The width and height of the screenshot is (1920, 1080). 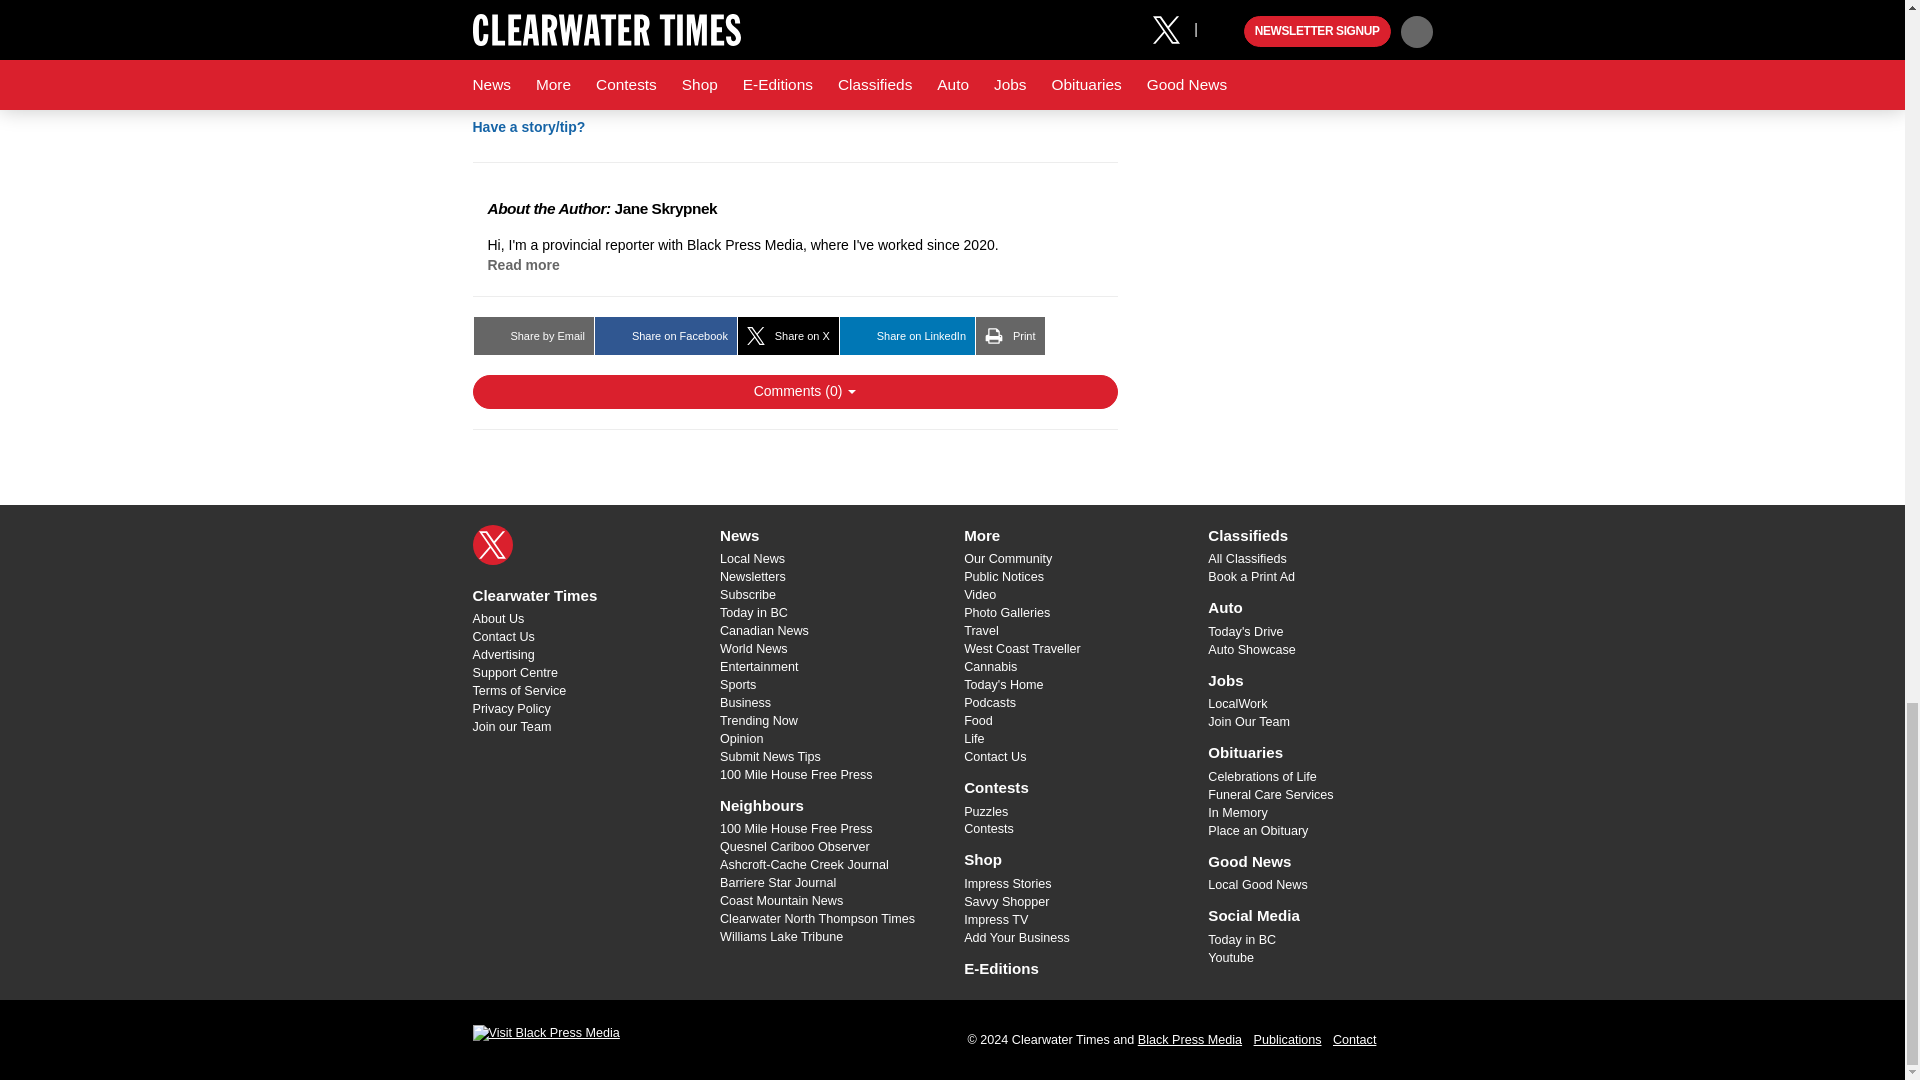 What do you see at coordinates (794, 392) in the screenshot?
I see `Show Comments` at bounding box center [794, 392].